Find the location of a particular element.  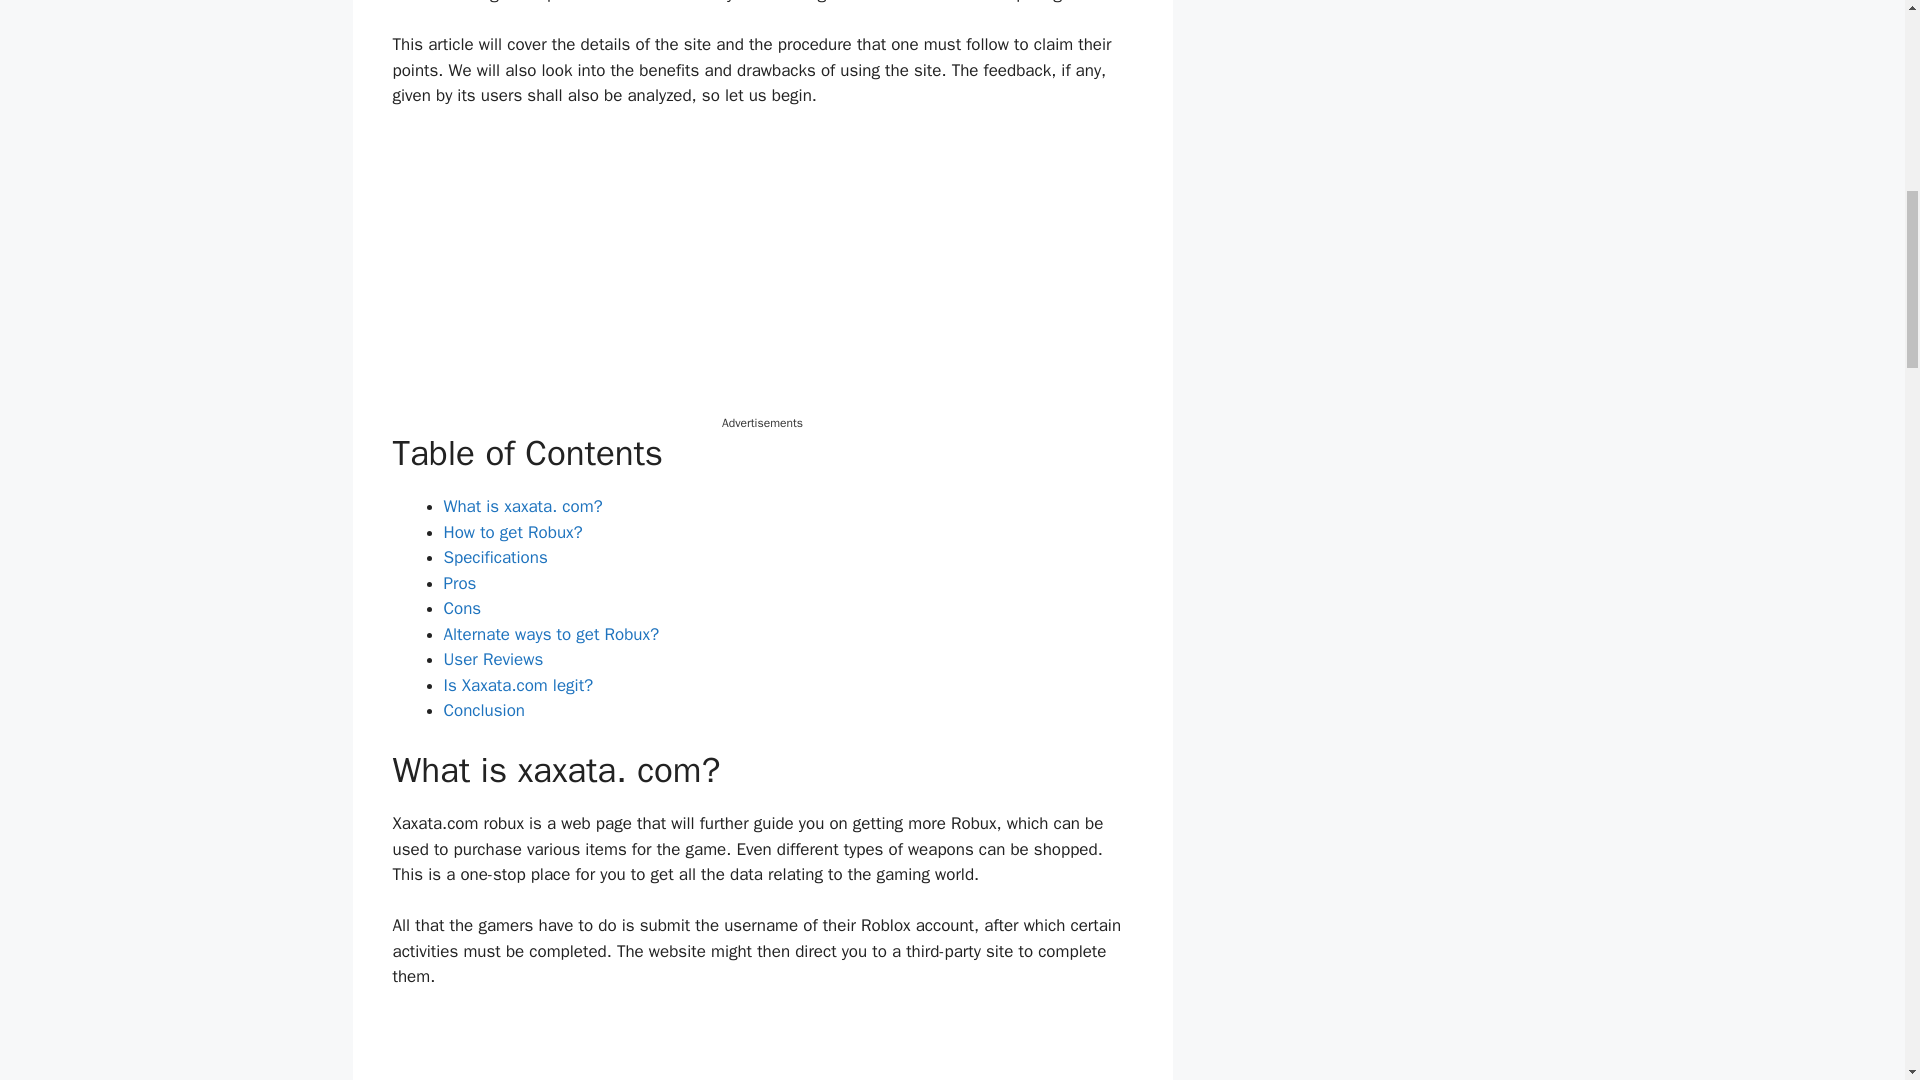

How to get Robux? is located at coordinates (513, 532).